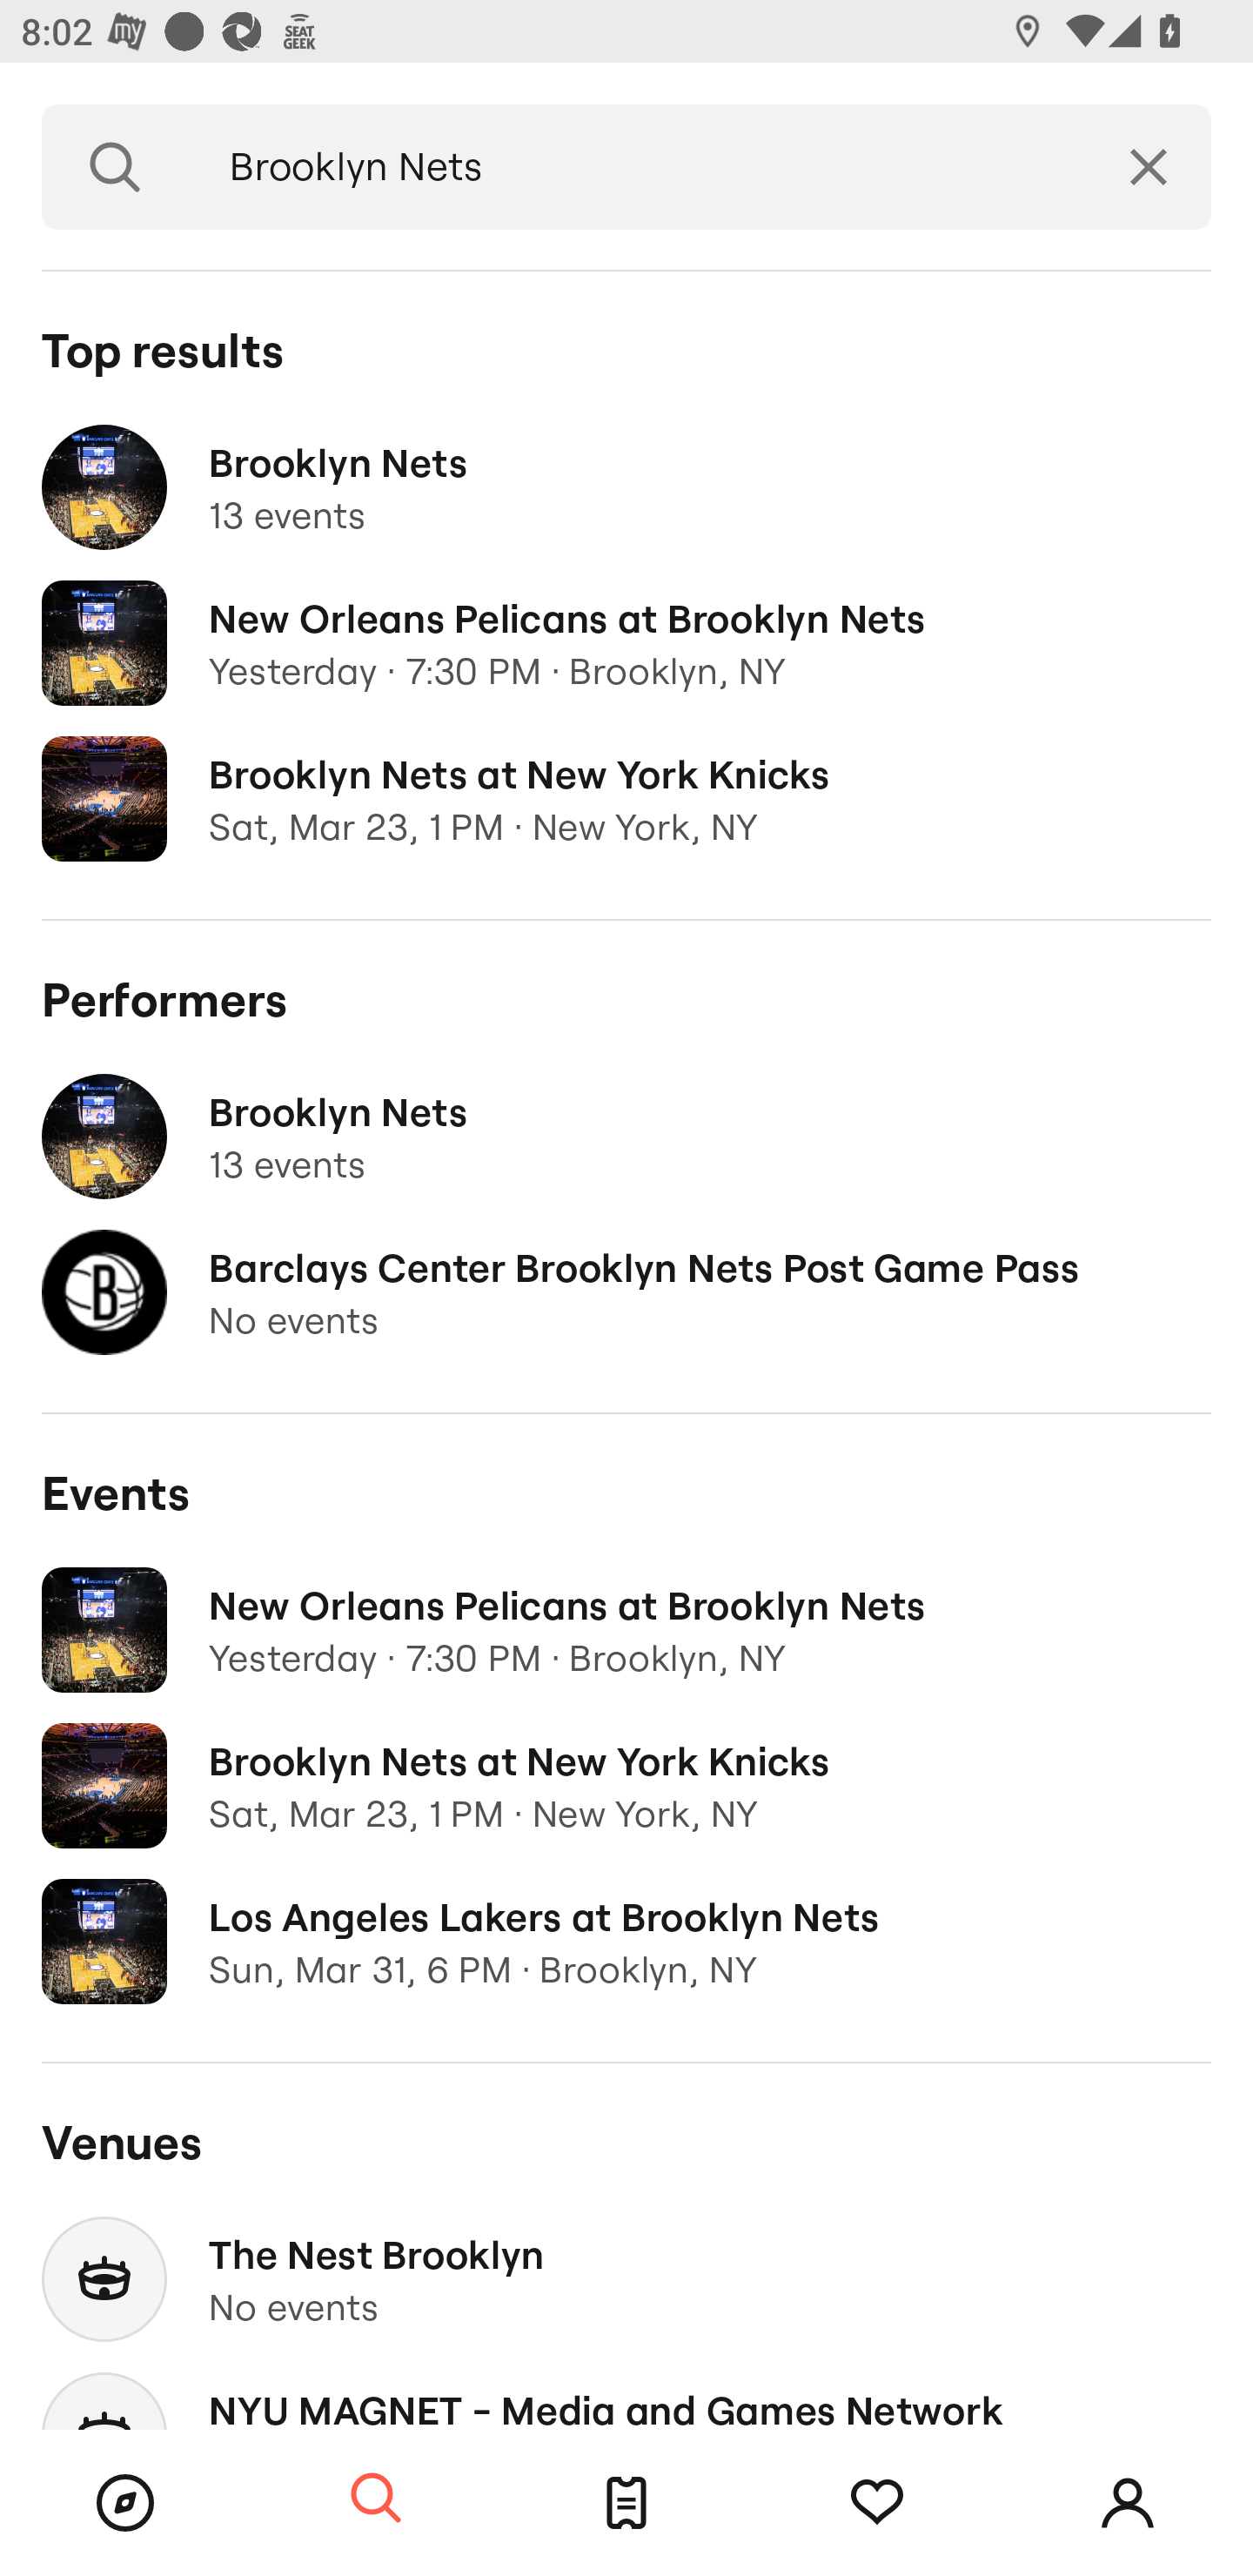  What do you see at coordinates (626, 2279) in the screenshot?
I see `The Nest Brooklyn No events` at bounding box center [626, 2279].